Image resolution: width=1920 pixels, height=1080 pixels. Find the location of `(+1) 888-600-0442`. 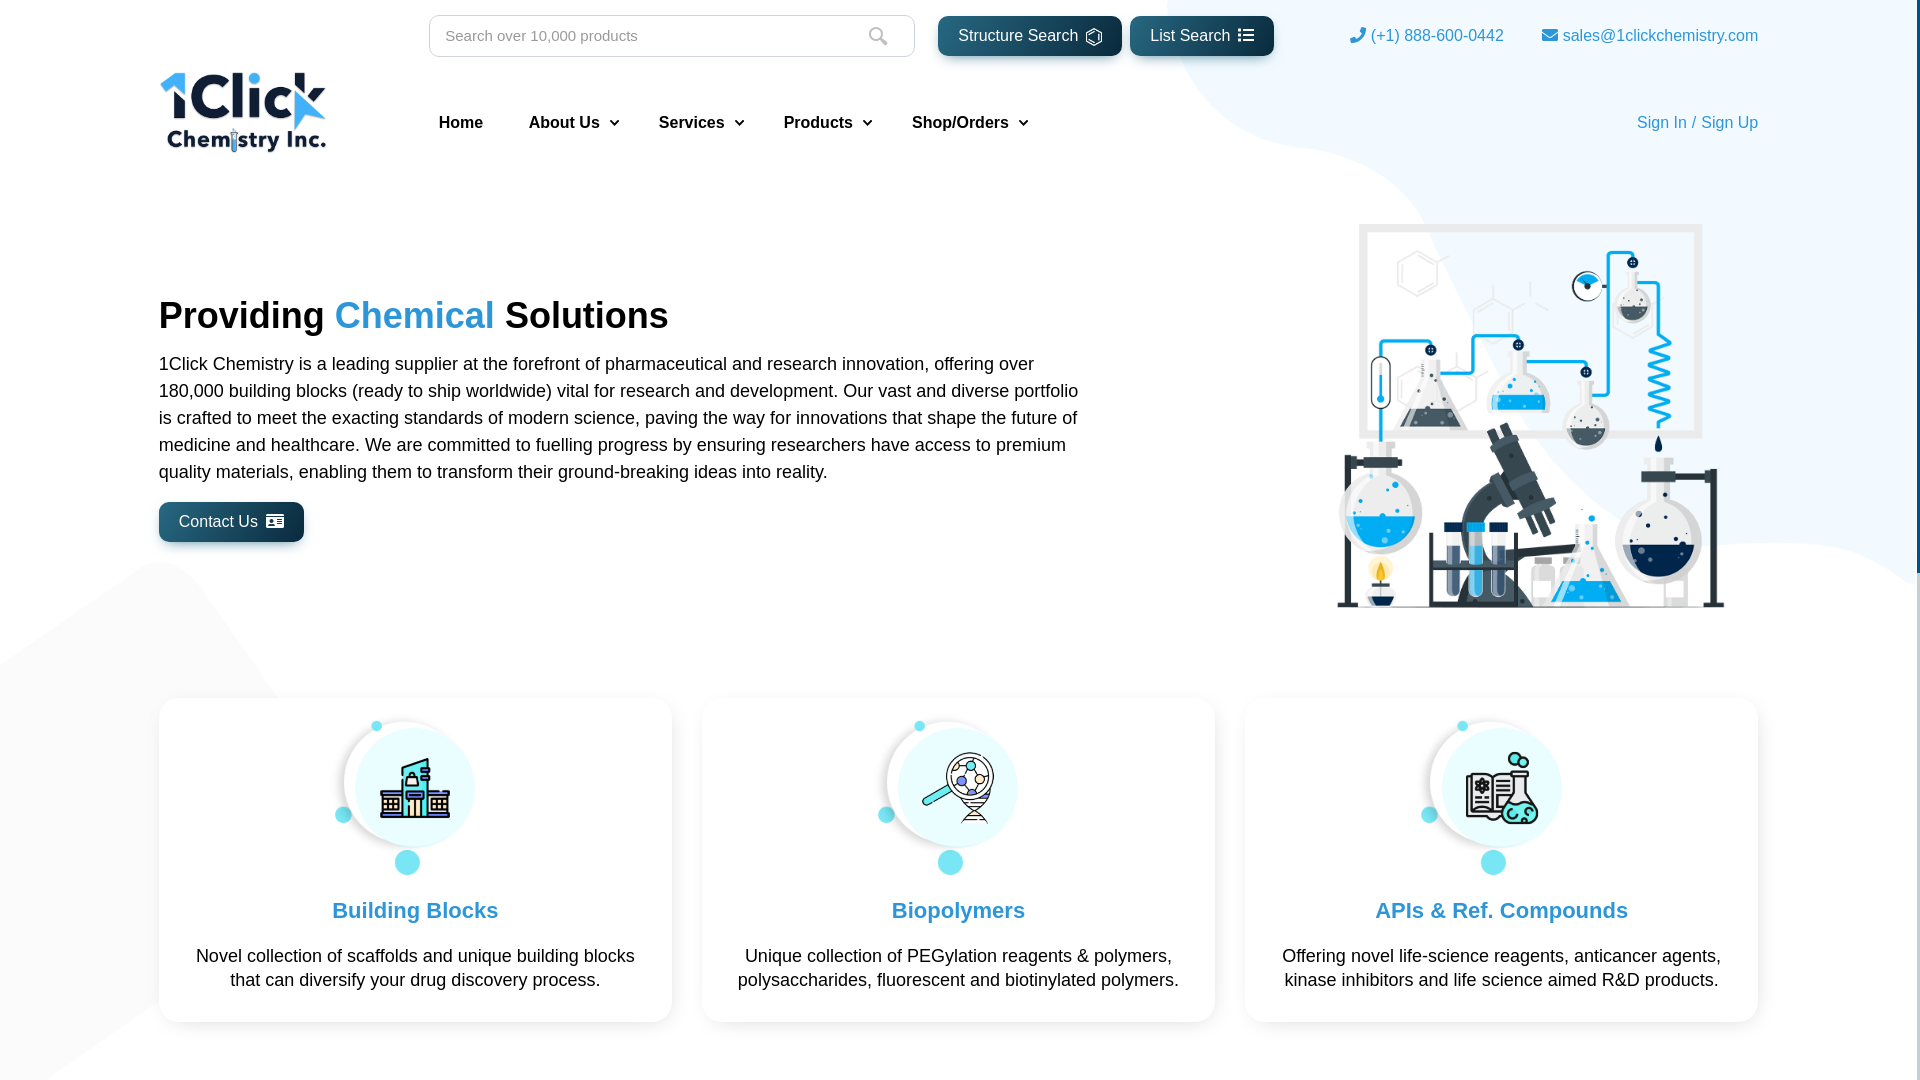

(+1) 888-600-0442 is located at coordinates (1438, 36).